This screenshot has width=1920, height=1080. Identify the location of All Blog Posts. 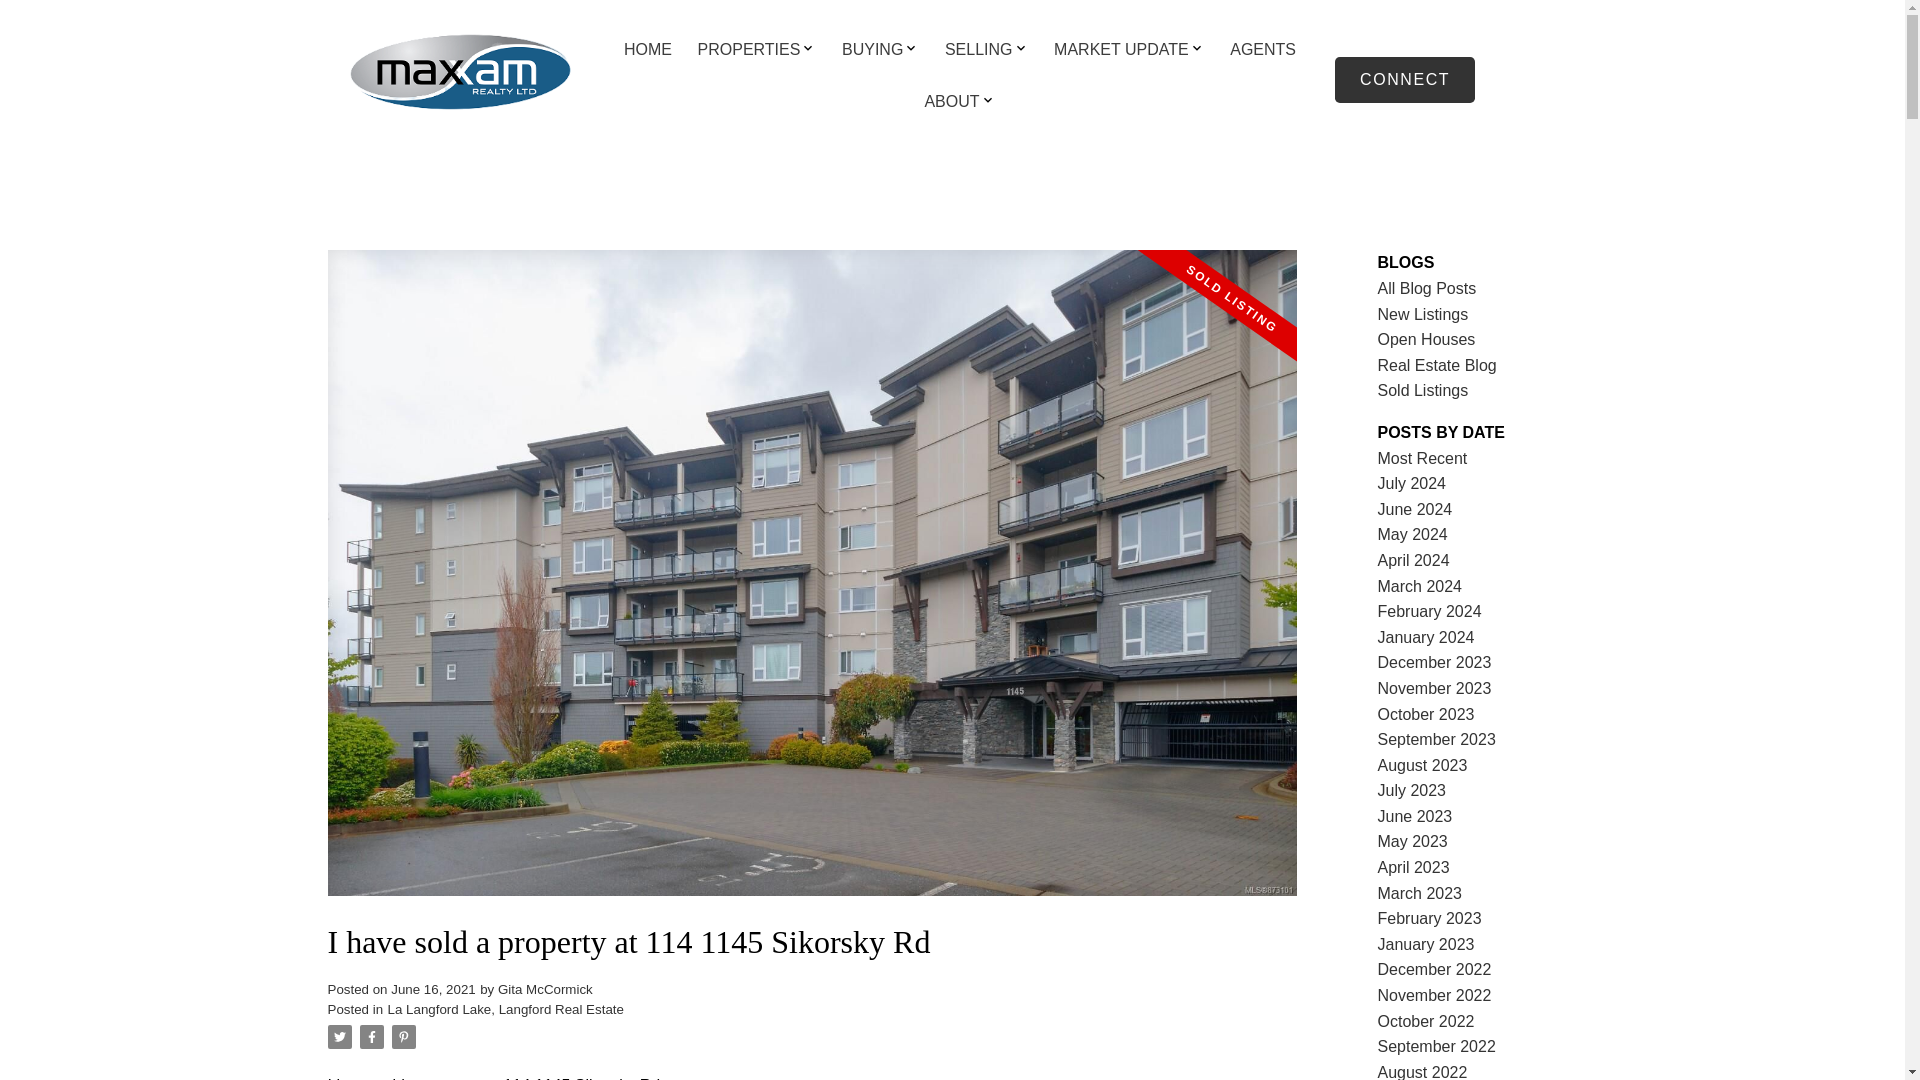
(1427, 288).